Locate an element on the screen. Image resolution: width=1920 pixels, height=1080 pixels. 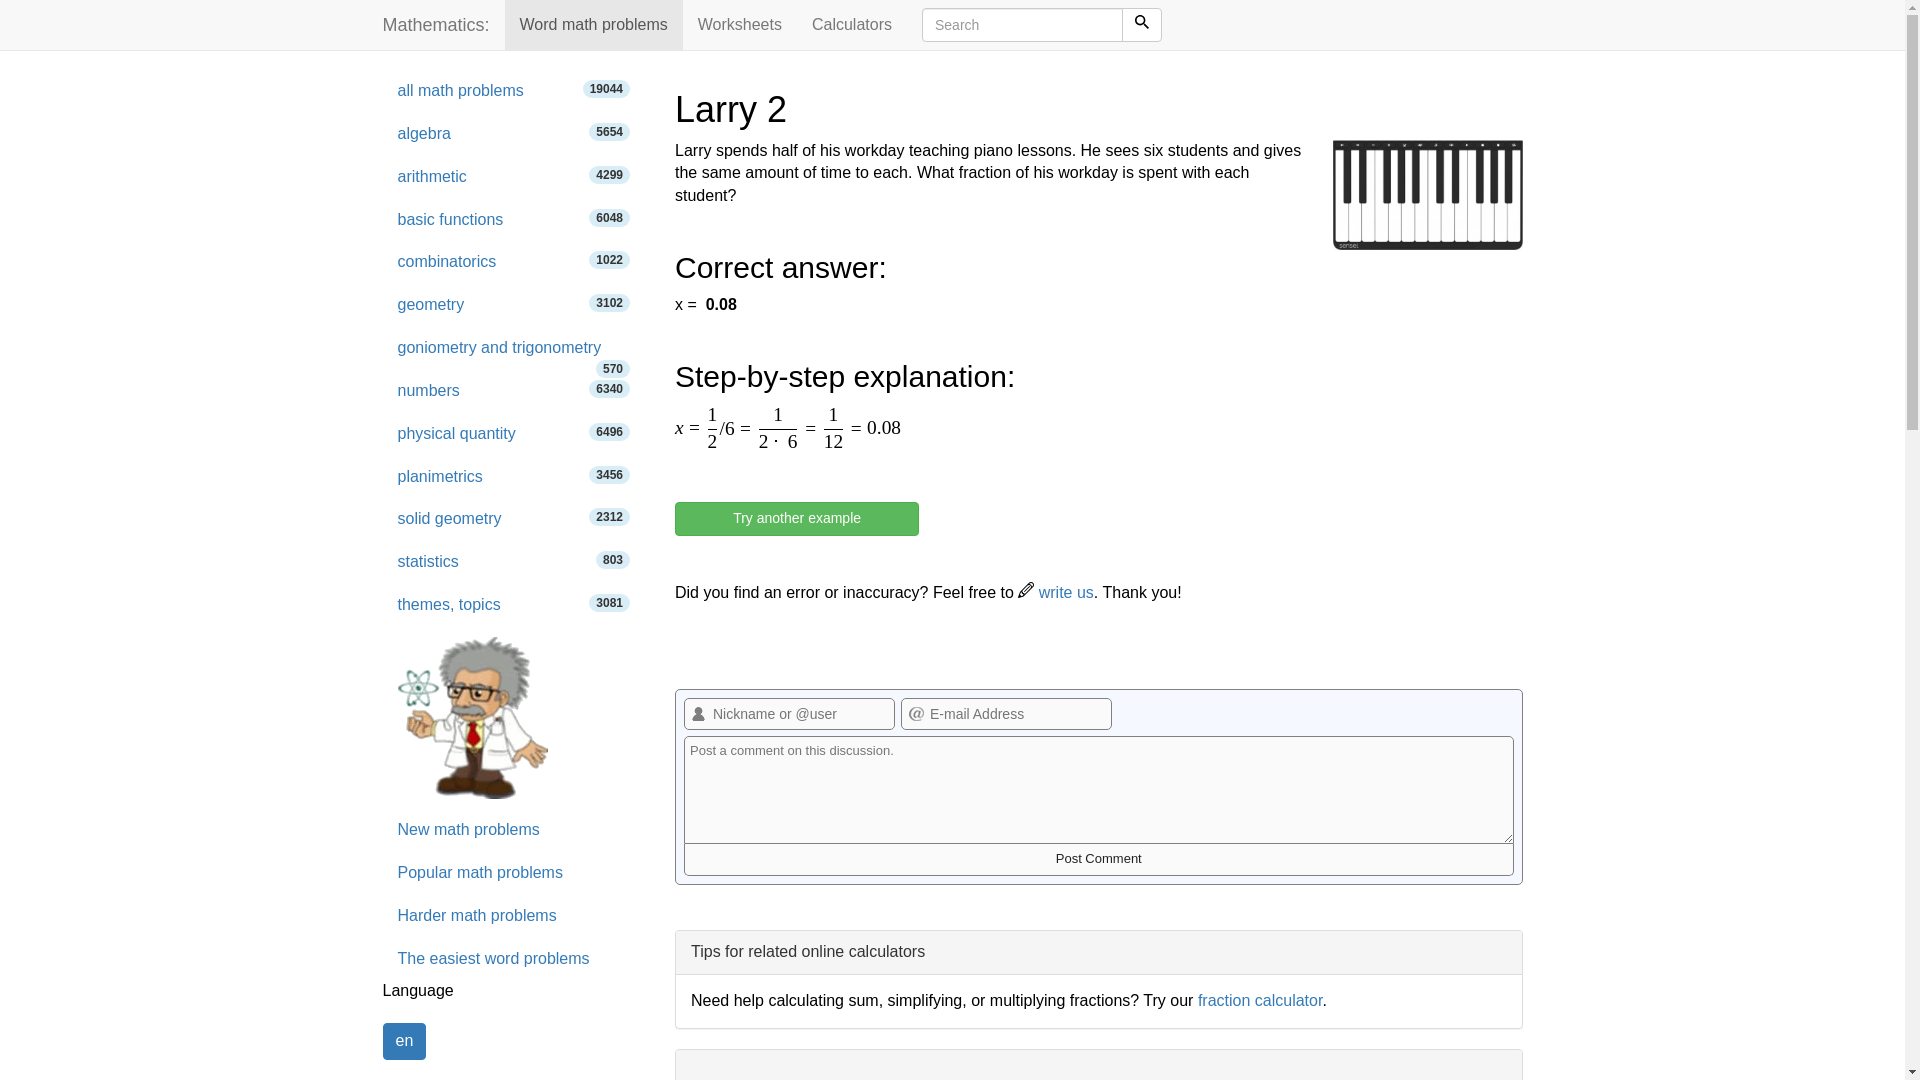
The number of examples: 570 is located at coordinates (740, 24).